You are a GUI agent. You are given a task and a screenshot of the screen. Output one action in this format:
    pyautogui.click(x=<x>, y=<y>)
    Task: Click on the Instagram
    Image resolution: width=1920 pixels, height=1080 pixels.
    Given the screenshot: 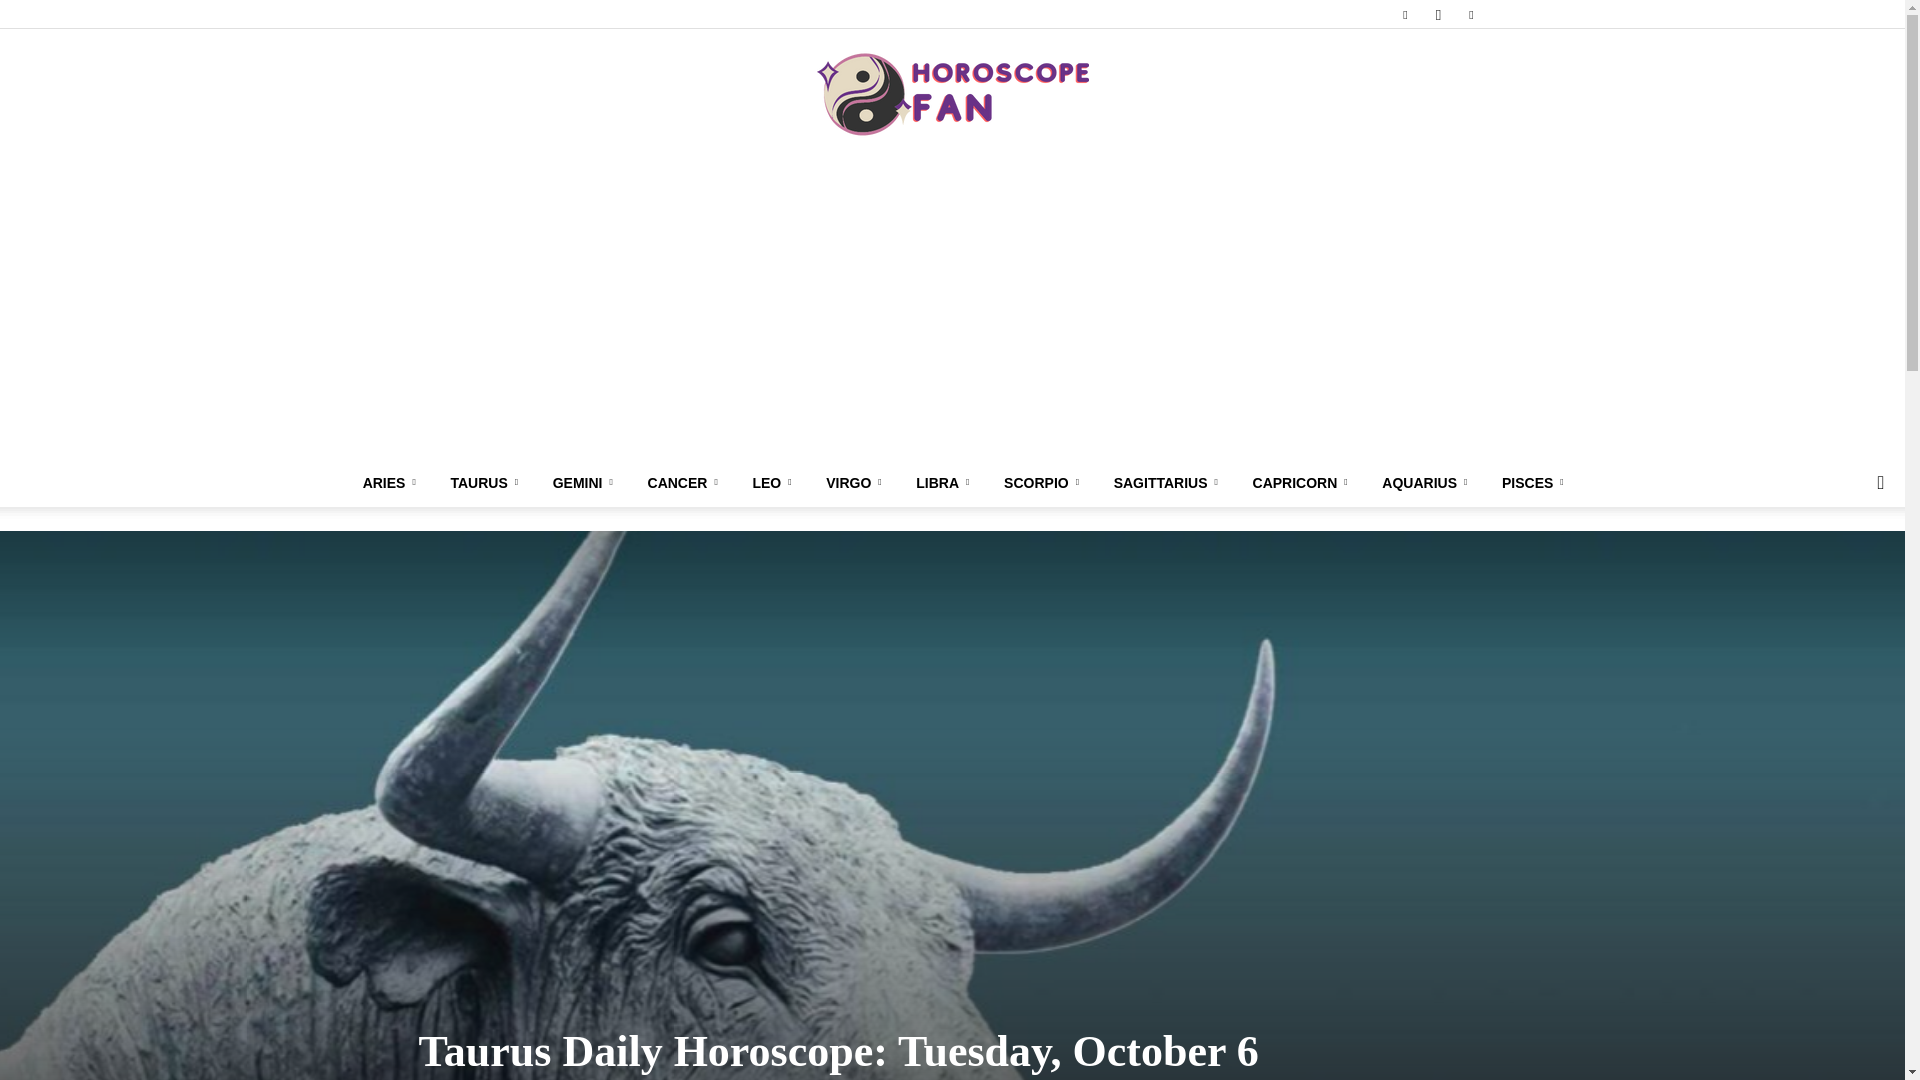 What is the action you would take?
    pyautogui.click(x=1438, y=14)
    